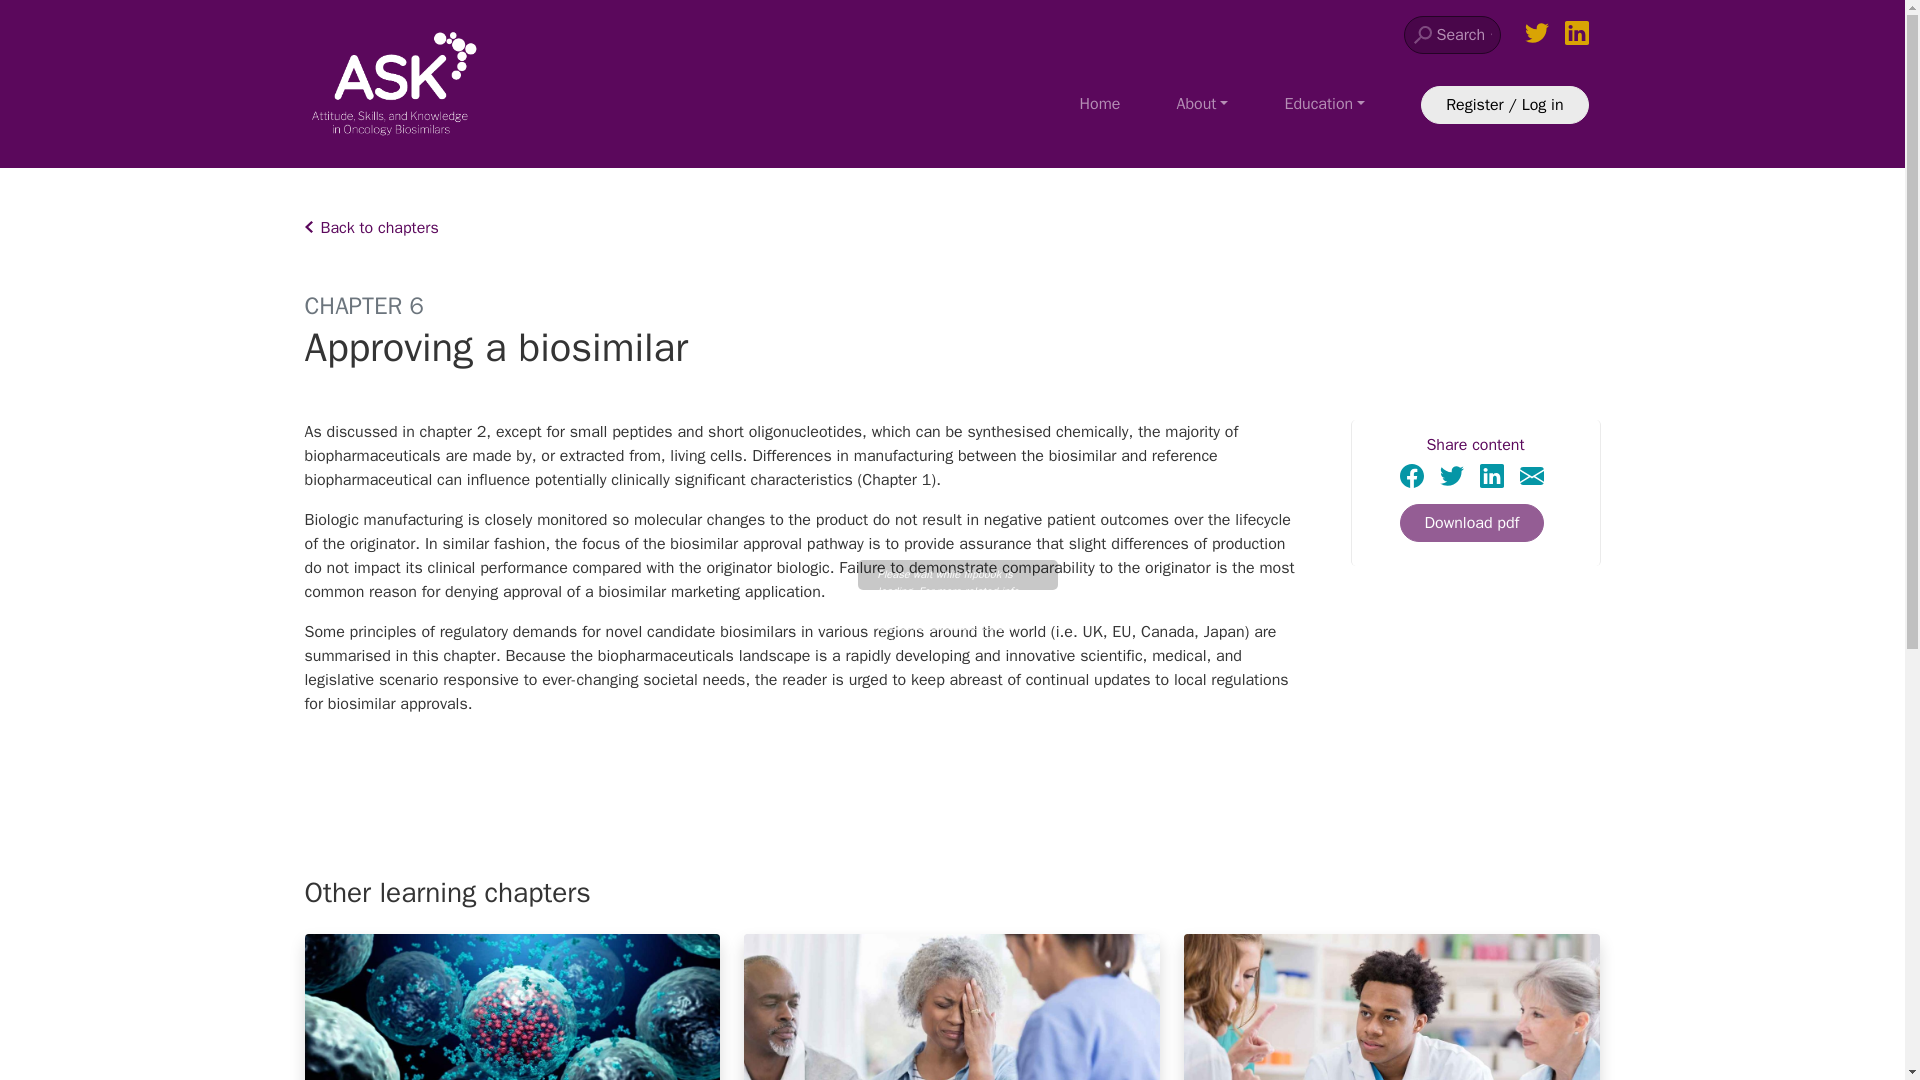  What do you see at coordinates (1492, 474) in the screenshot?
I see `LinkedIn` at bounding box center [1492, 474].